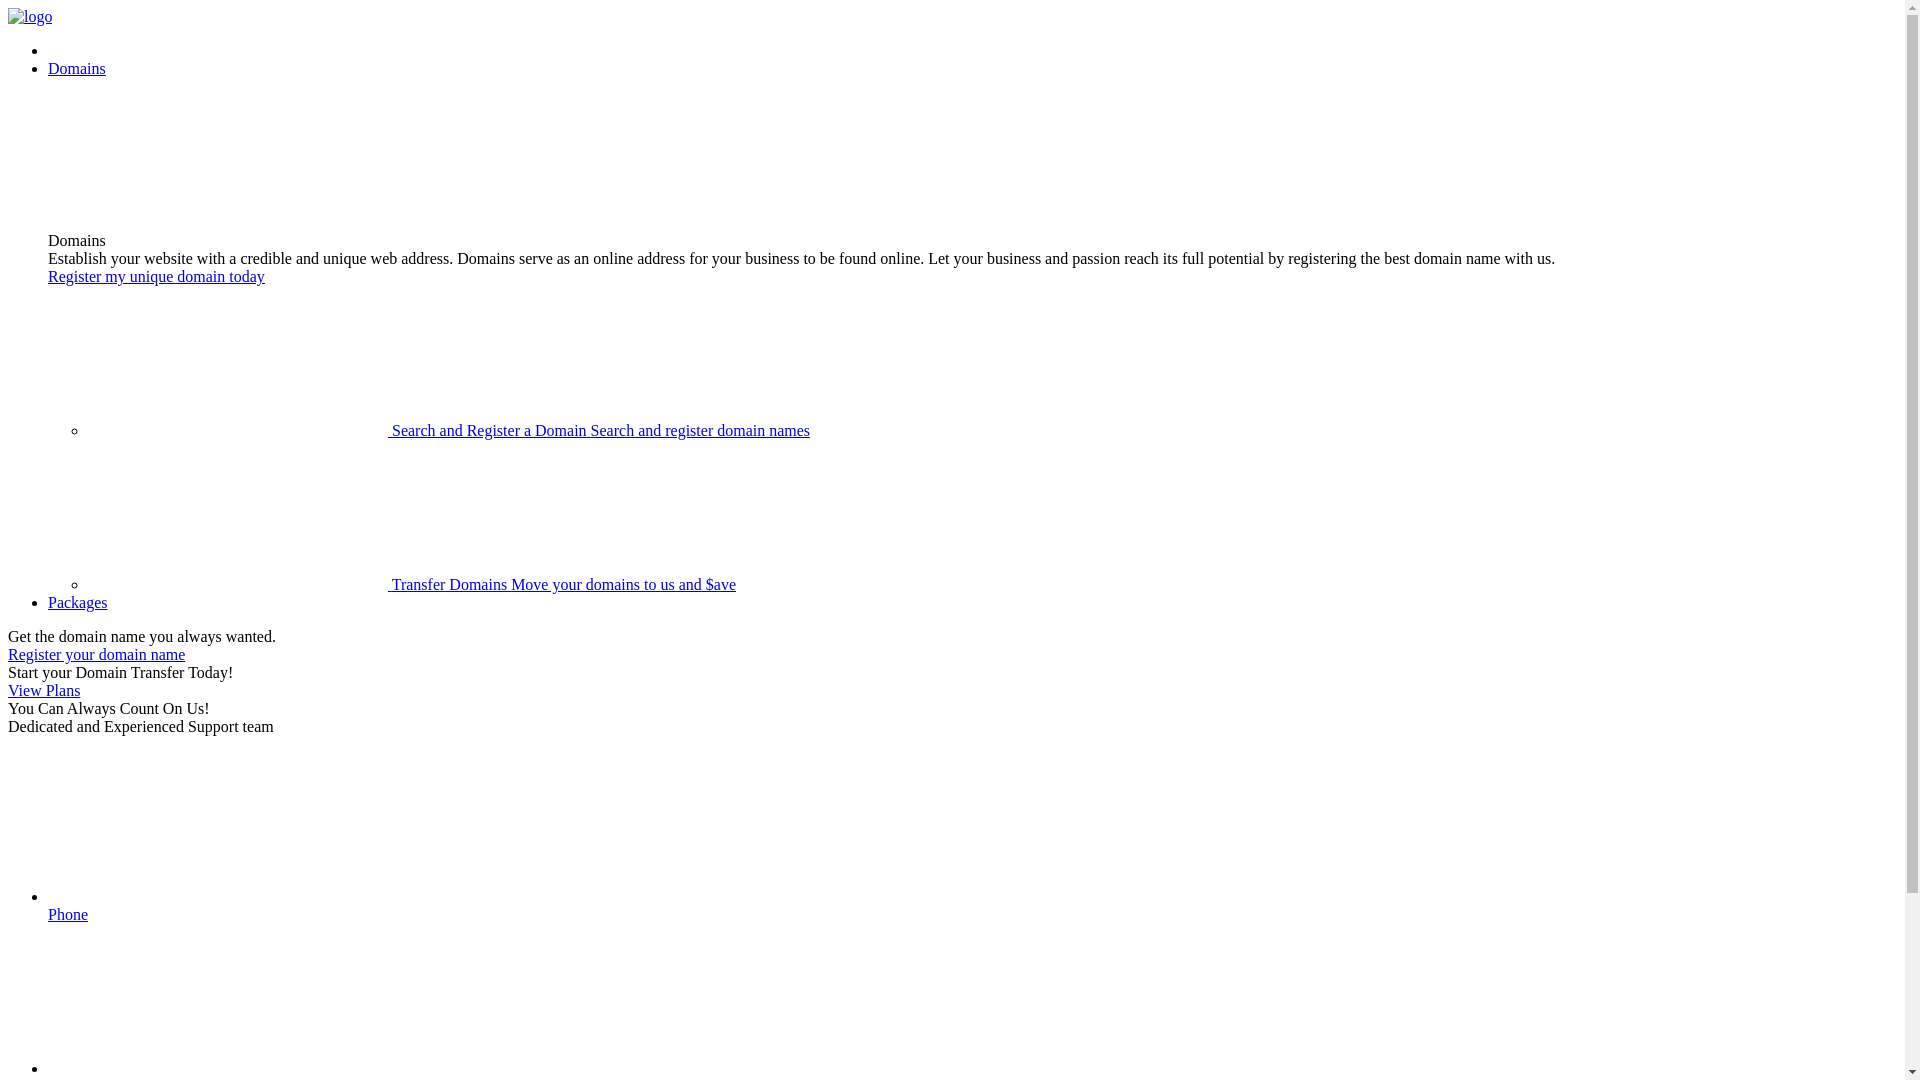  What do you see at coordinates (77, 68) in the screenshot?
I see `Domains` at bounding box center [77, 68].